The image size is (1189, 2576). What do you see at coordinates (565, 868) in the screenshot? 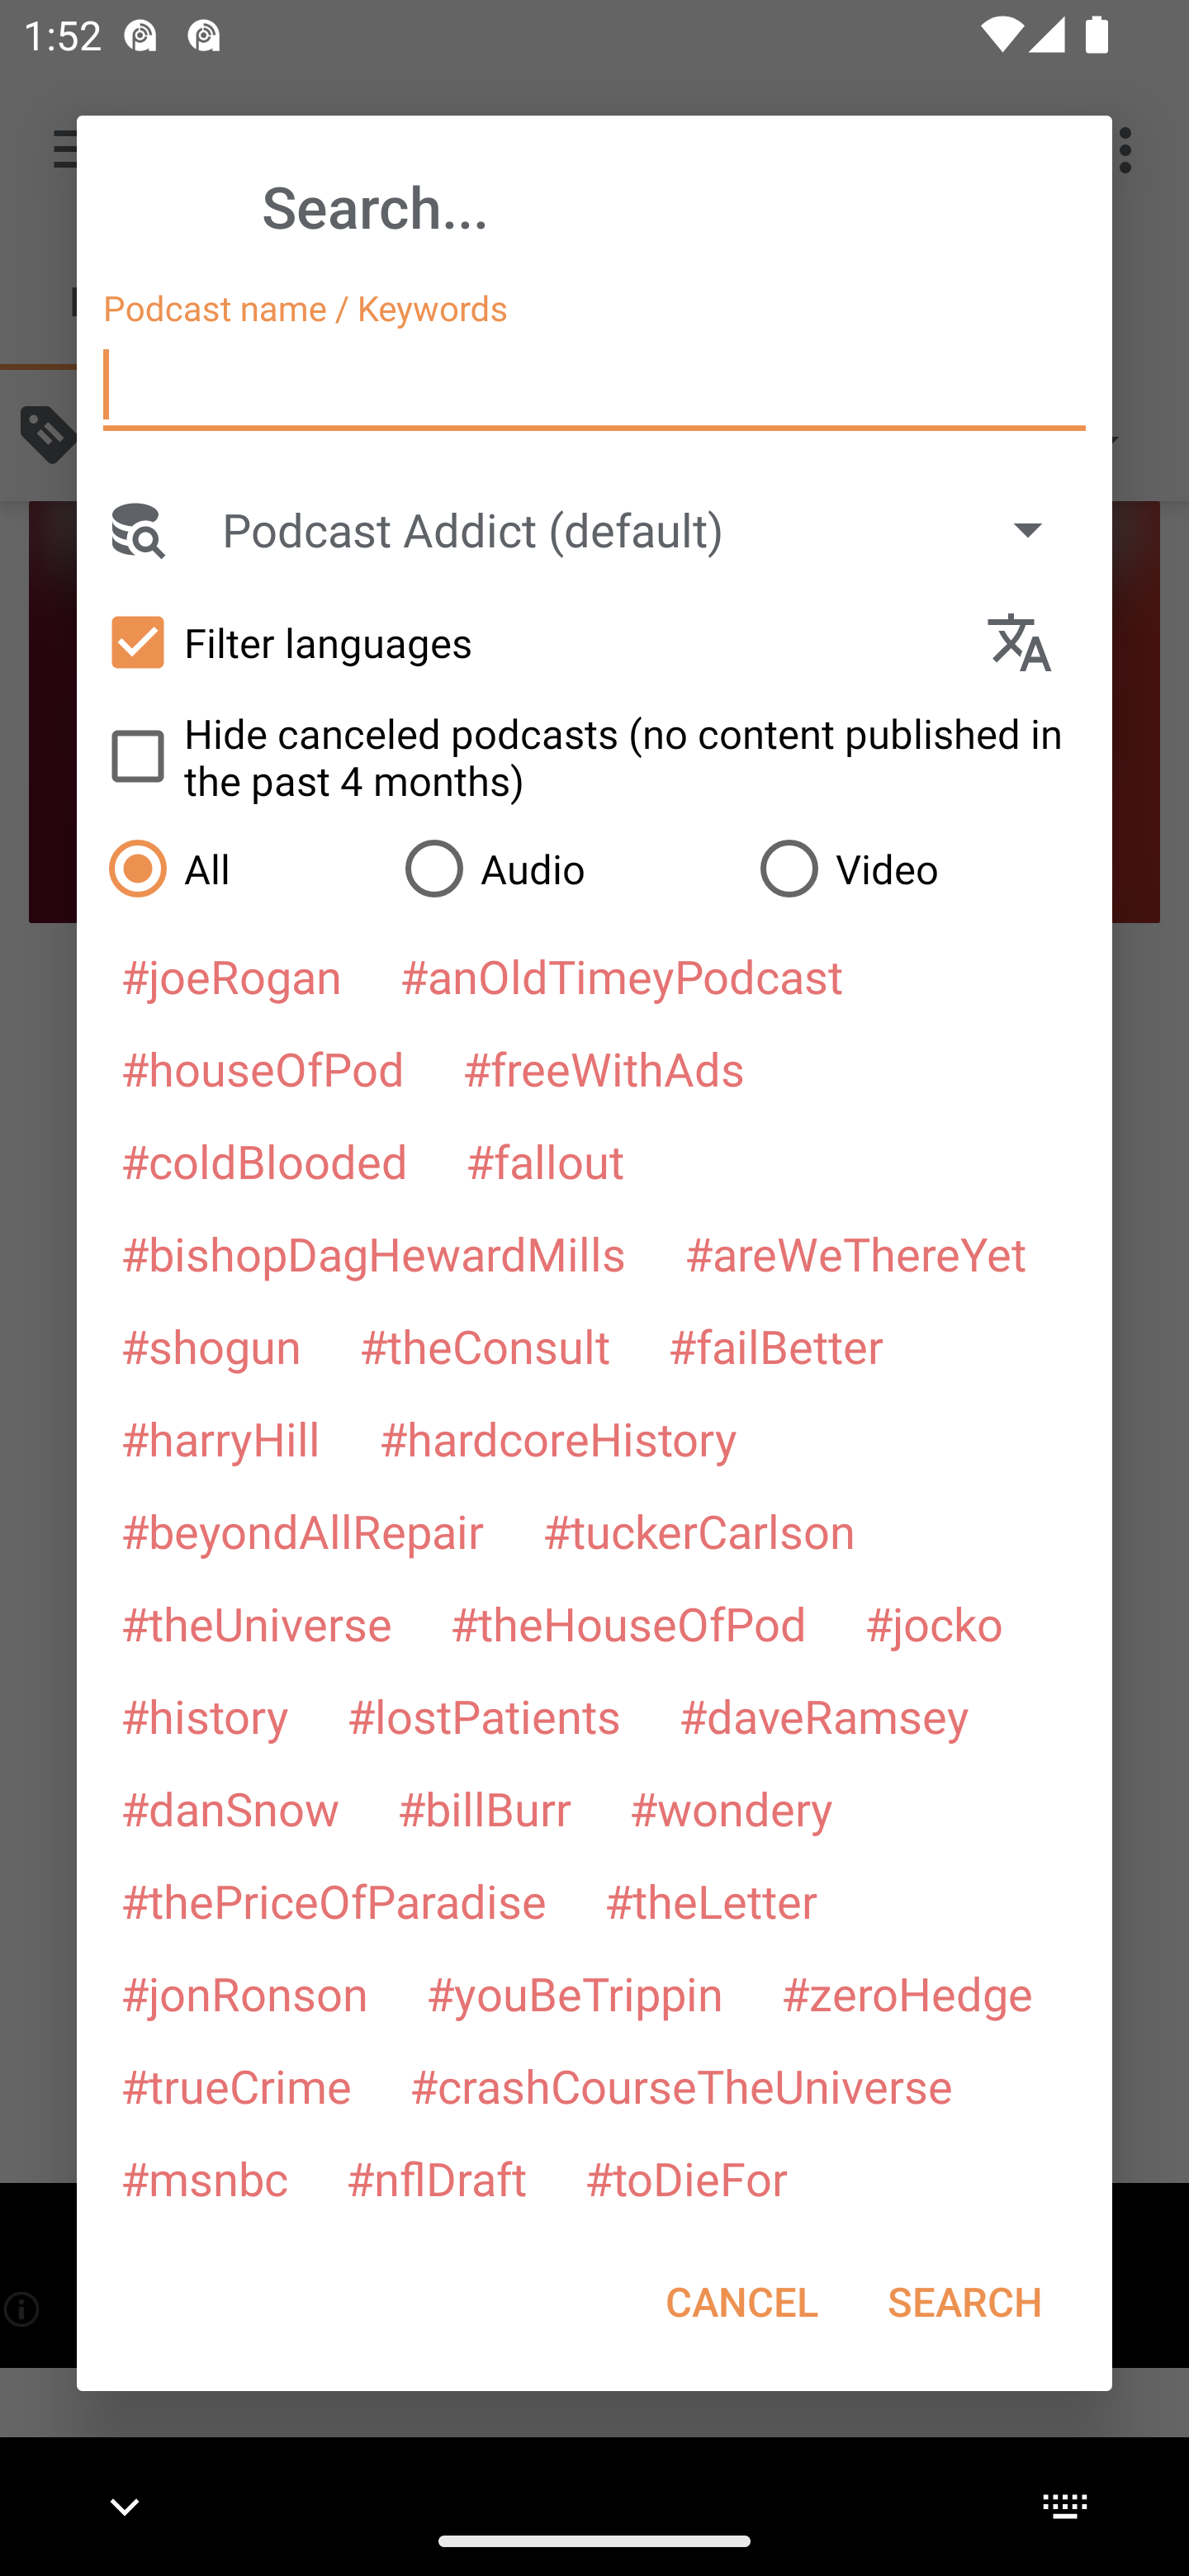
I see `Audio` at bounding box center [565, 868].